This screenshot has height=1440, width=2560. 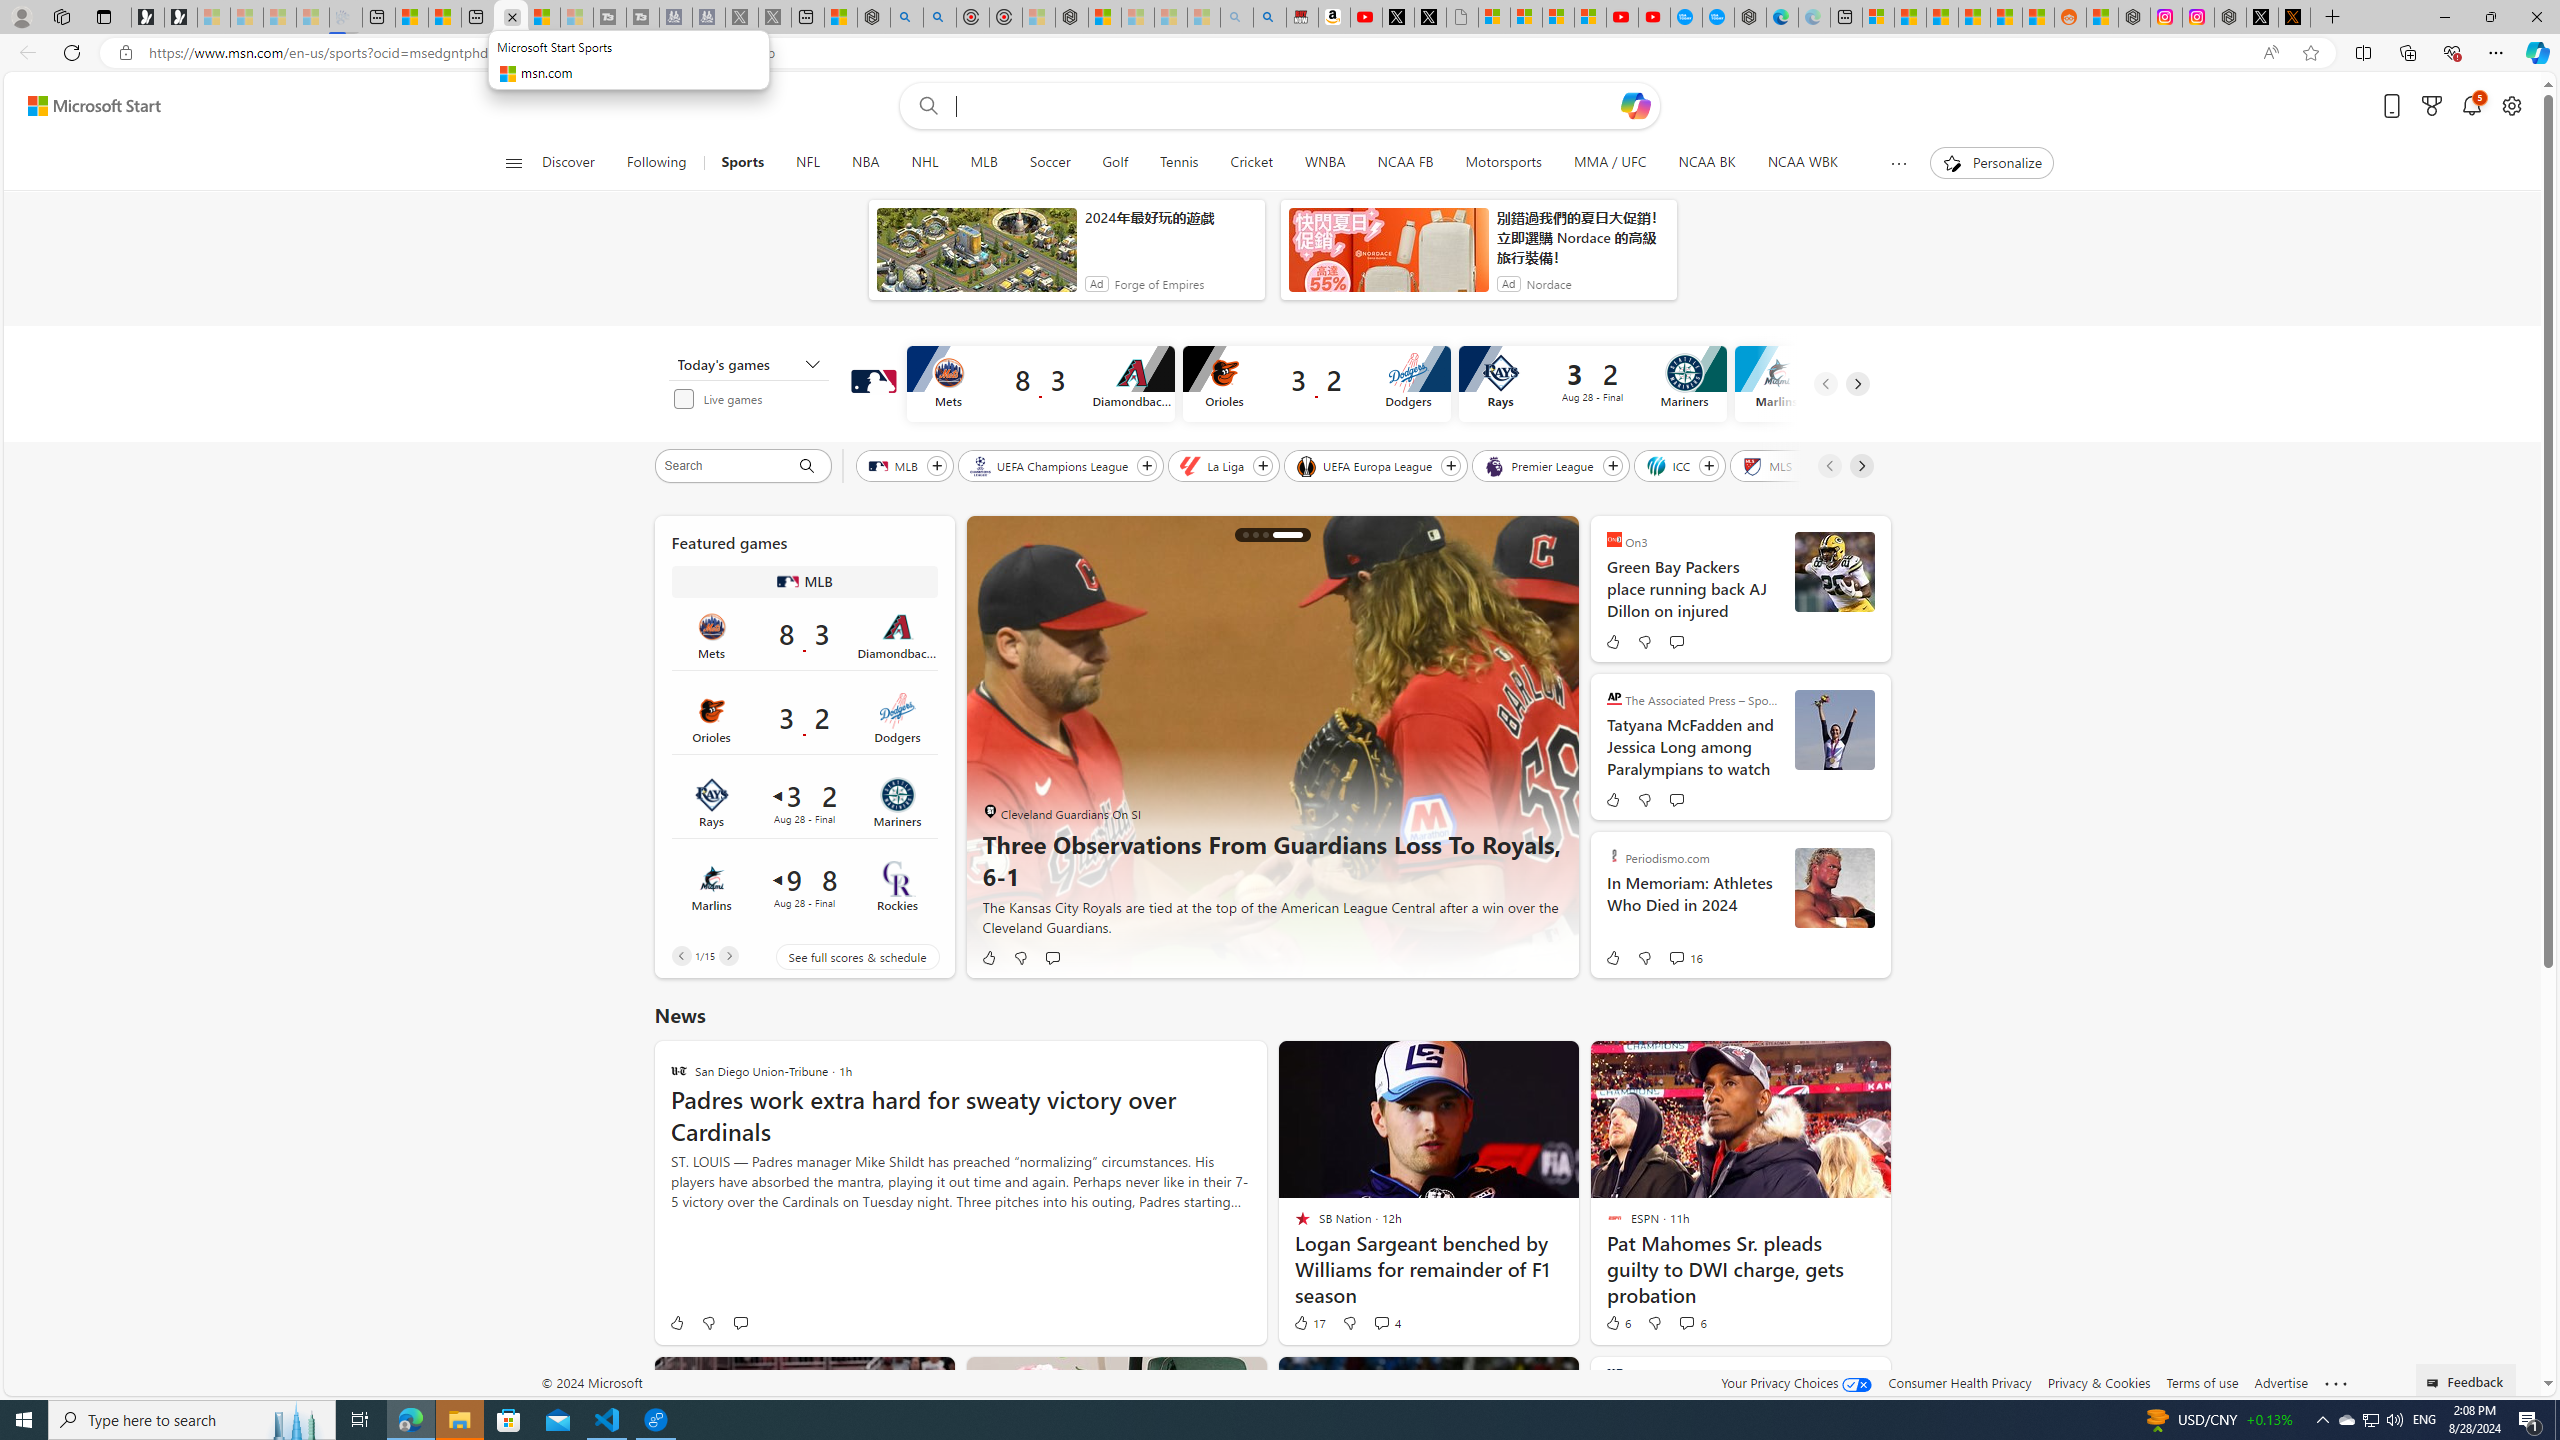 I want to click on Like, so click(x=676, y=1322).